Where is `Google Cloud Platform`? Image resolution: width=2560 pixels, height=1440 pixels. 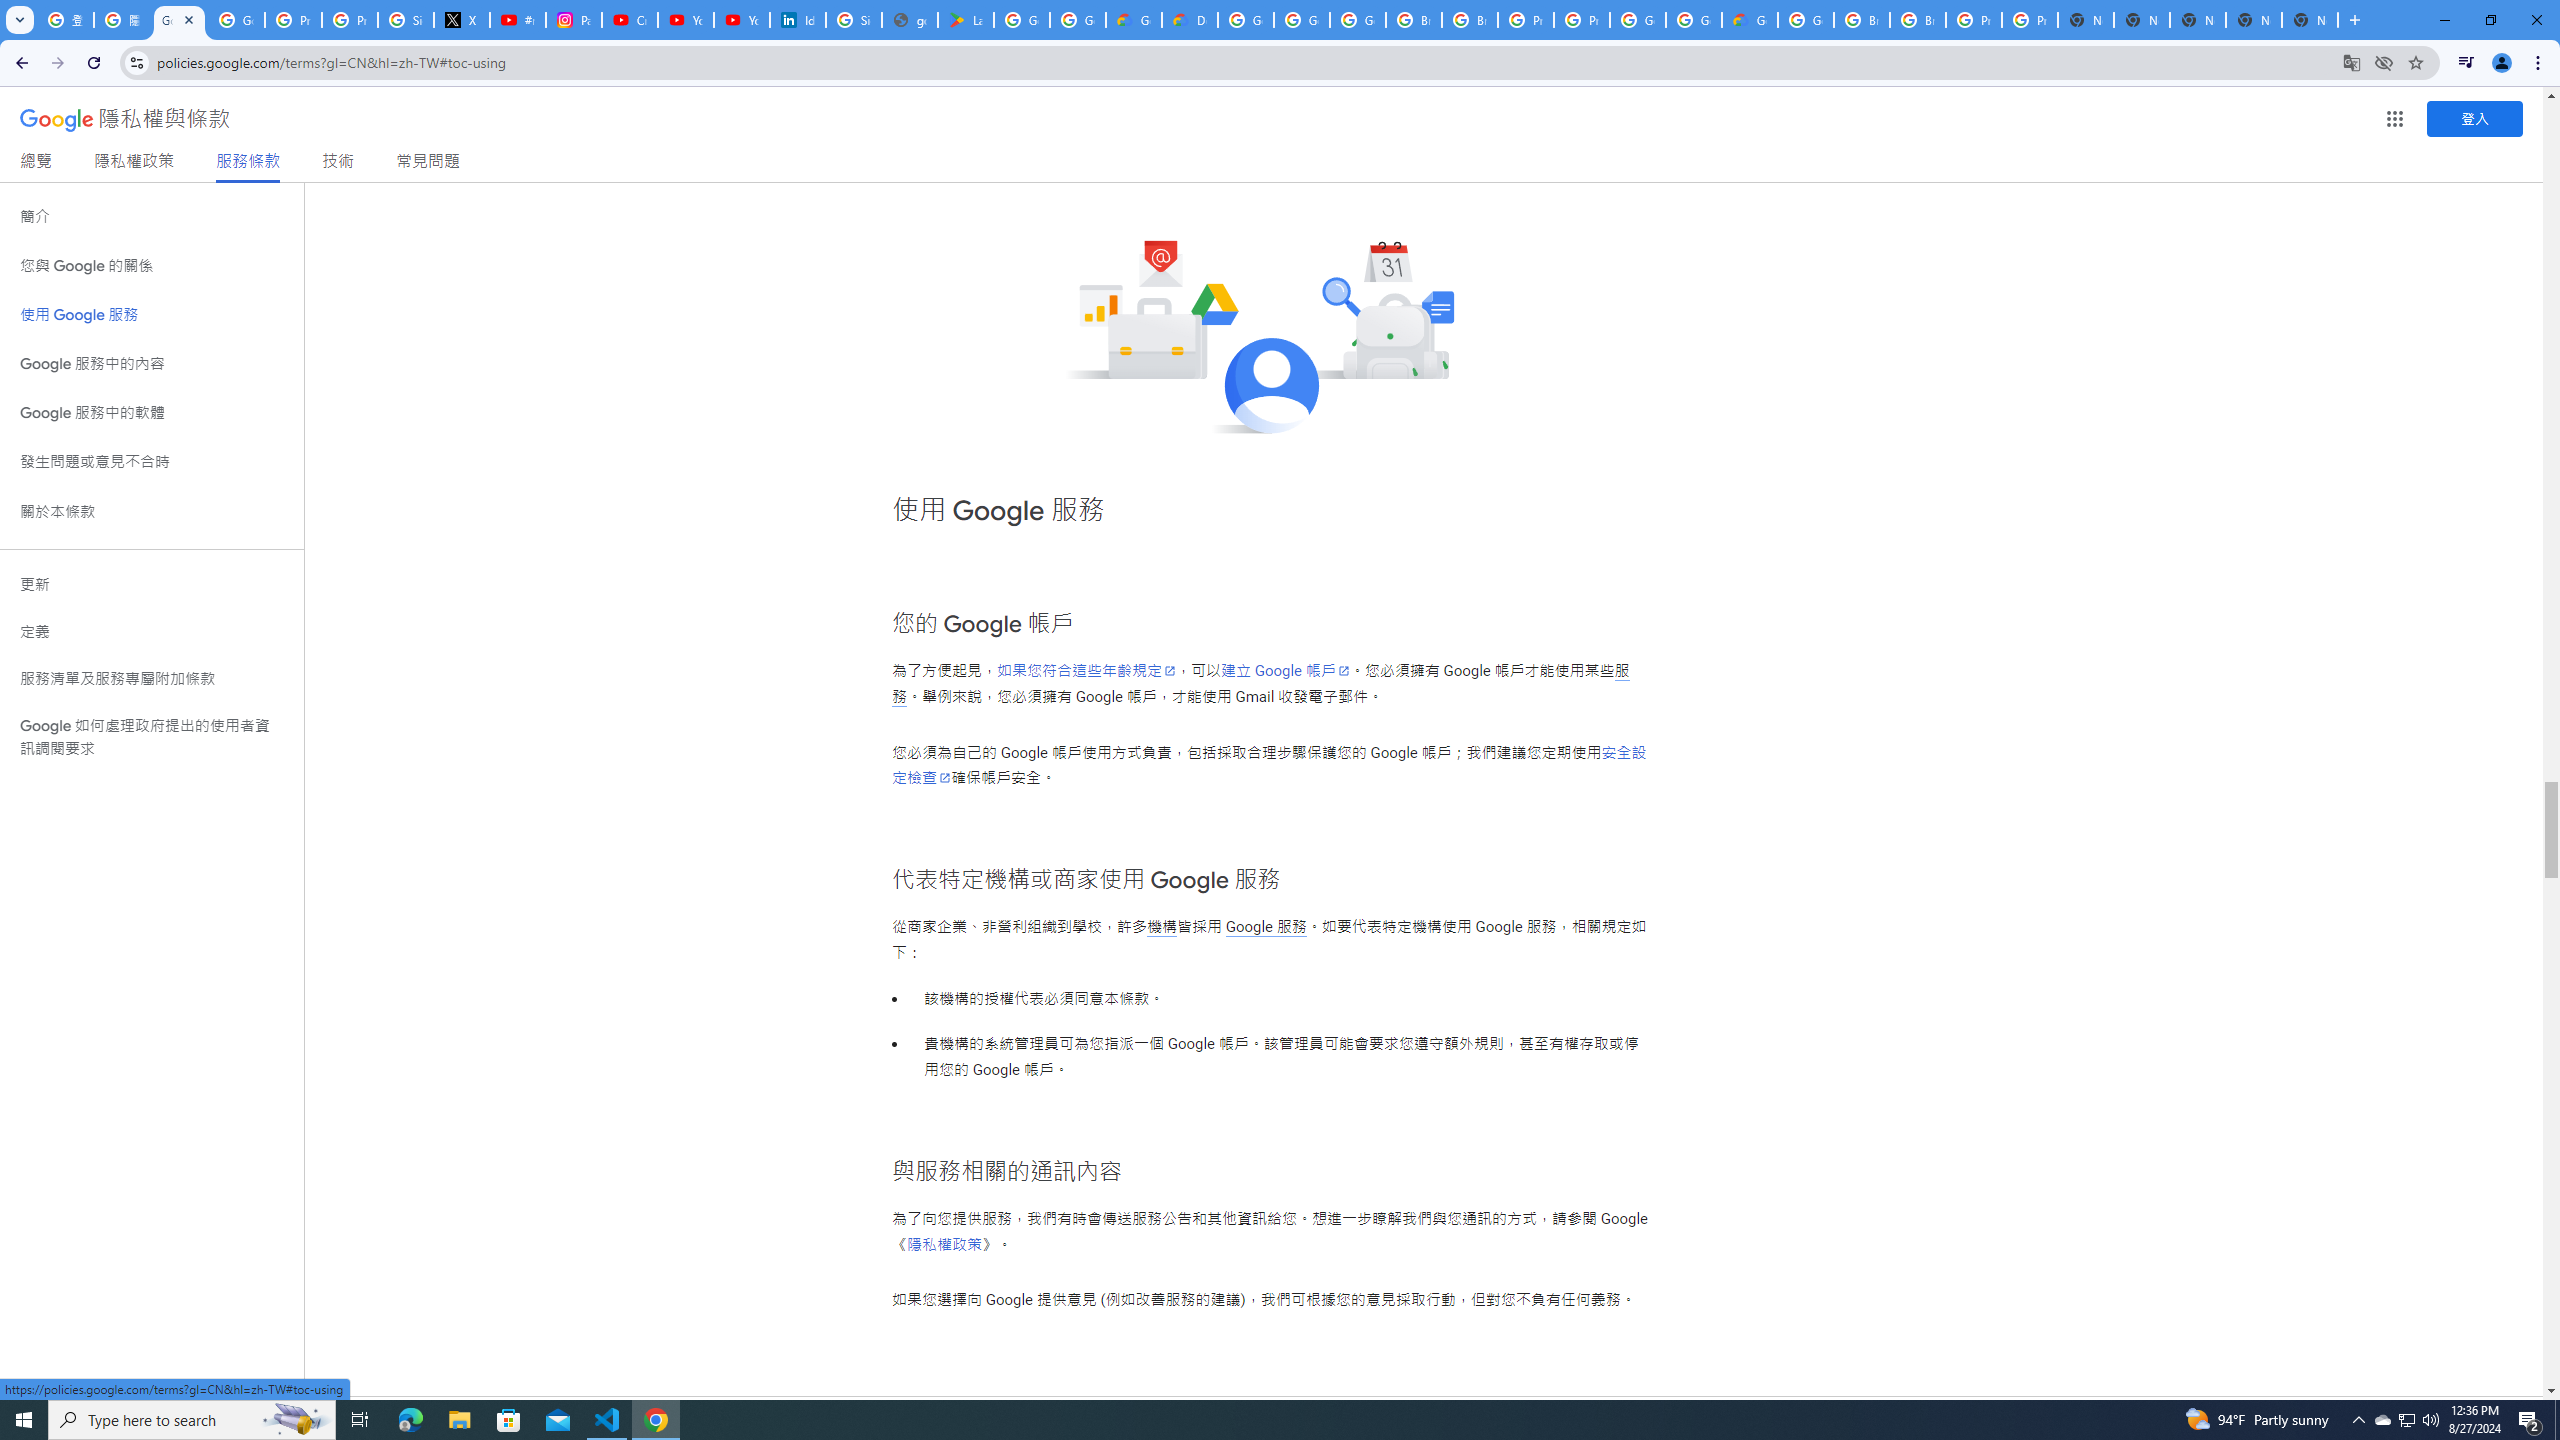
Google Cloud Platform is located at coordinates (1637, 20).